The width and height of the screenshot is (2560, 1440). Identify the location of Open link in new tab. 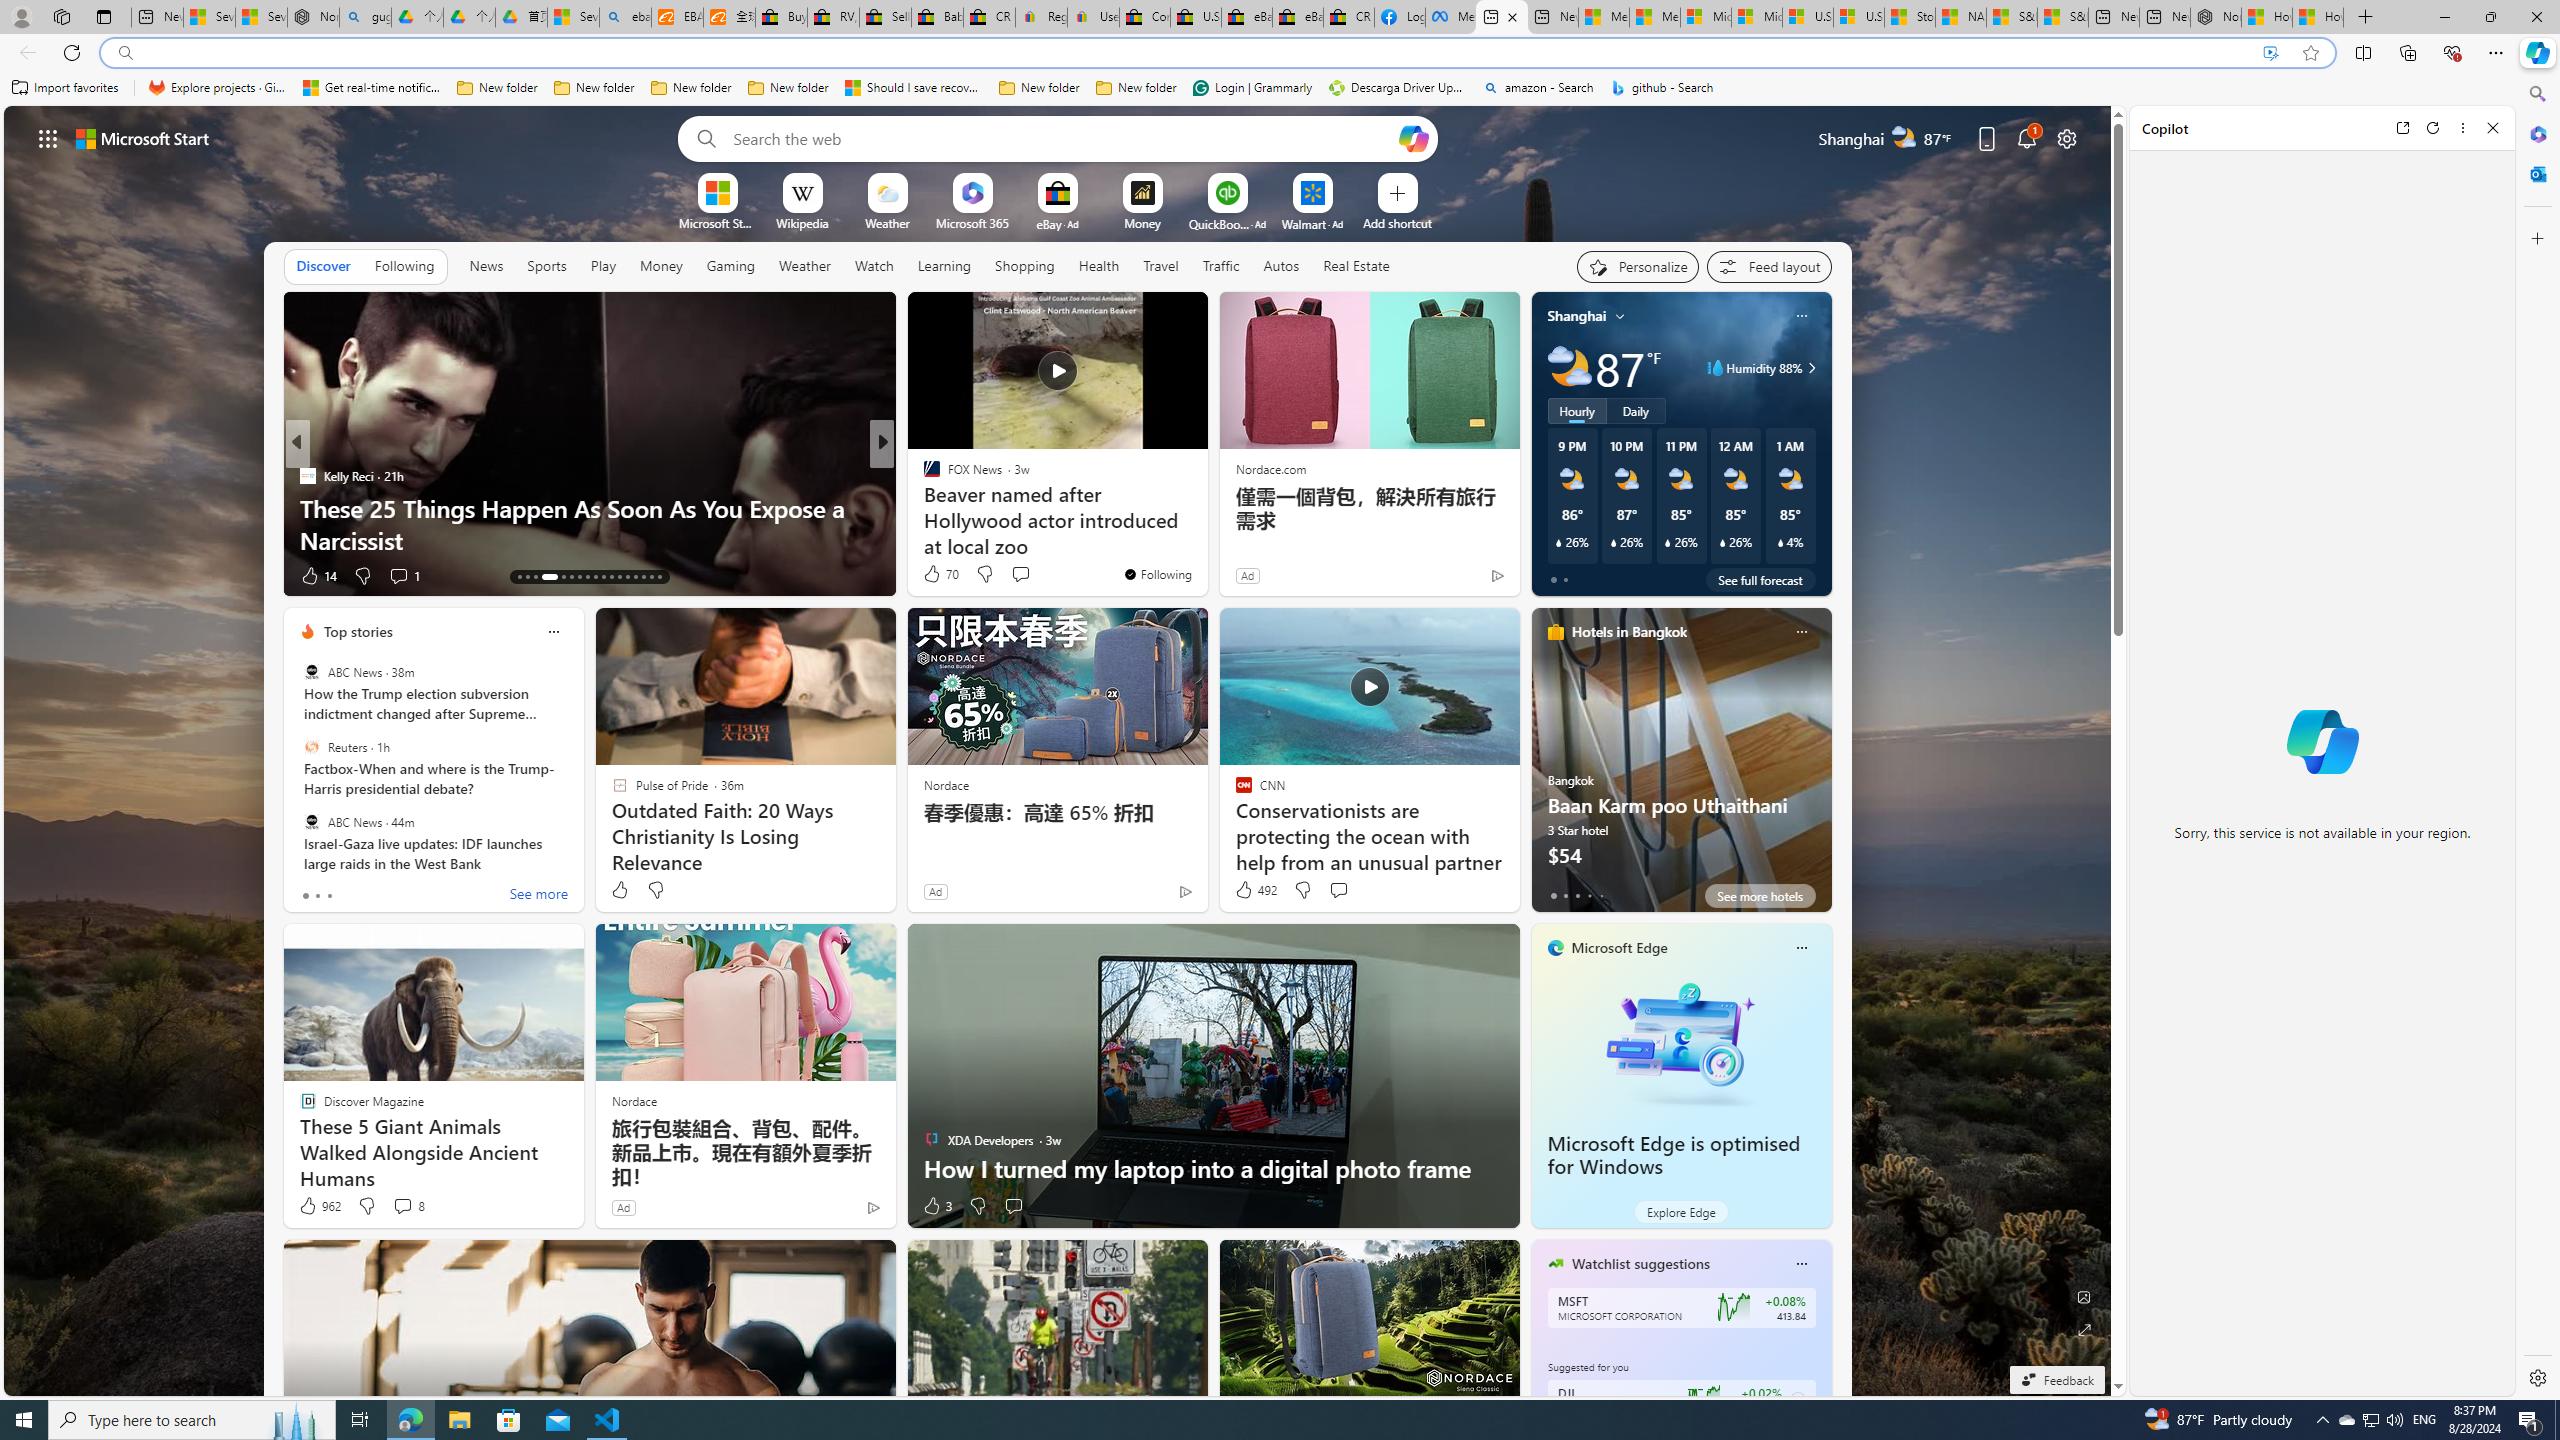
(2402, 128).